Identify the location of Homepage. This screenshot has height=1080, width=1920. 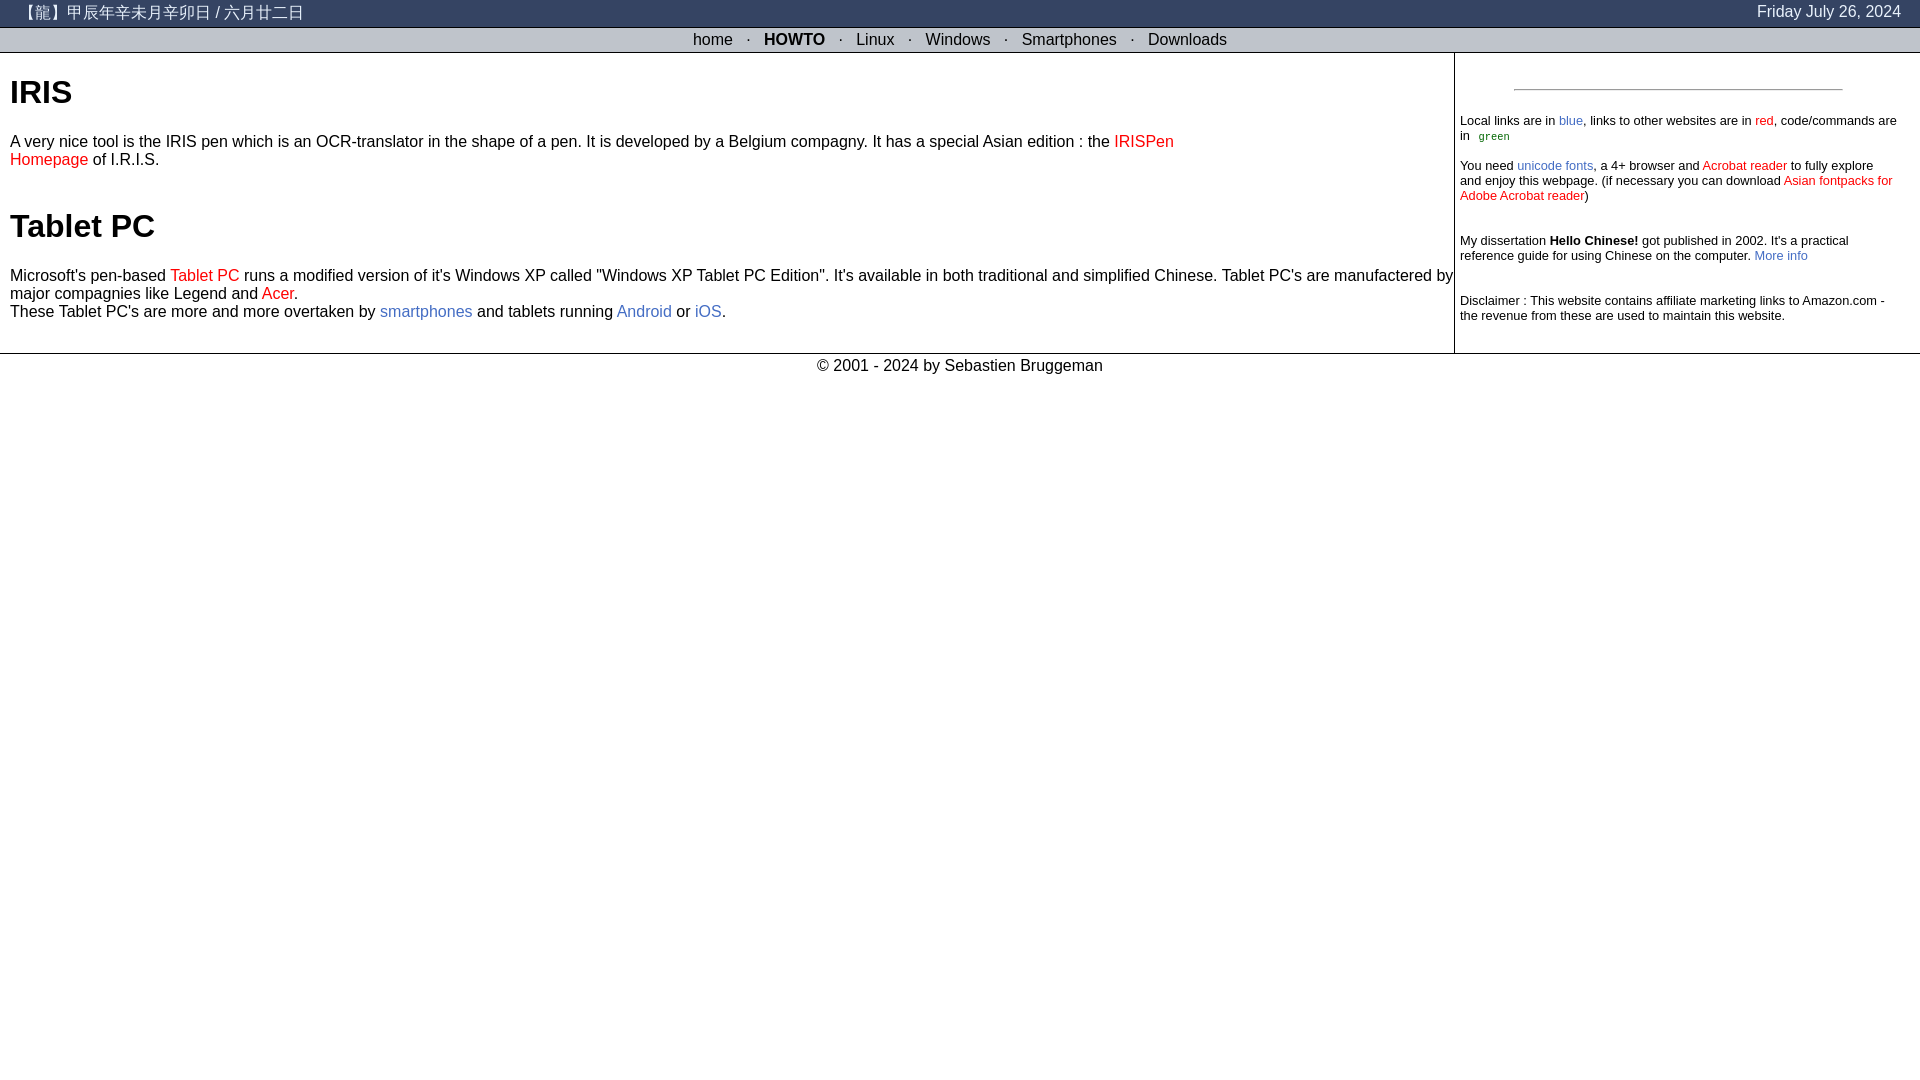
(48, 160).